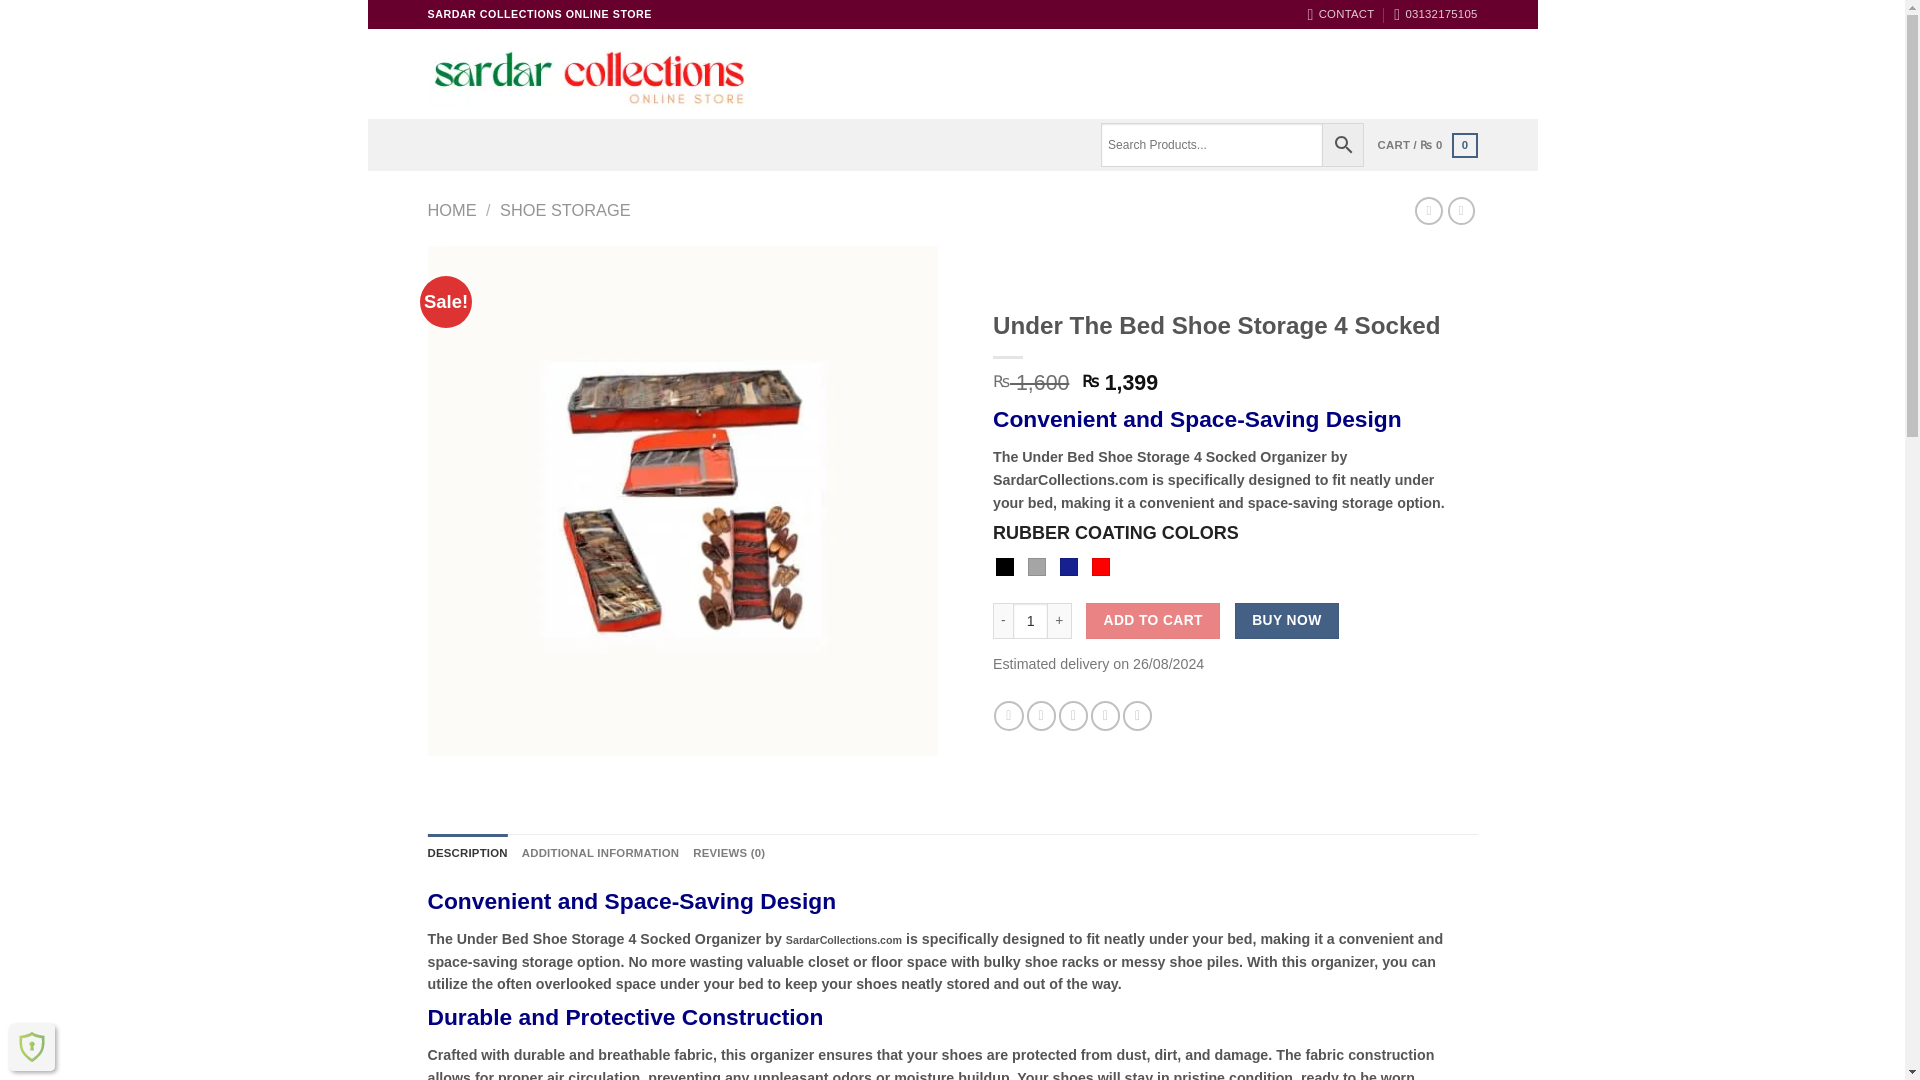 This screenshot has height=1080, width=1920. Describe the element at coordinates (1074, 716) in the screenshot. I see `Email to a Friend` at that location.